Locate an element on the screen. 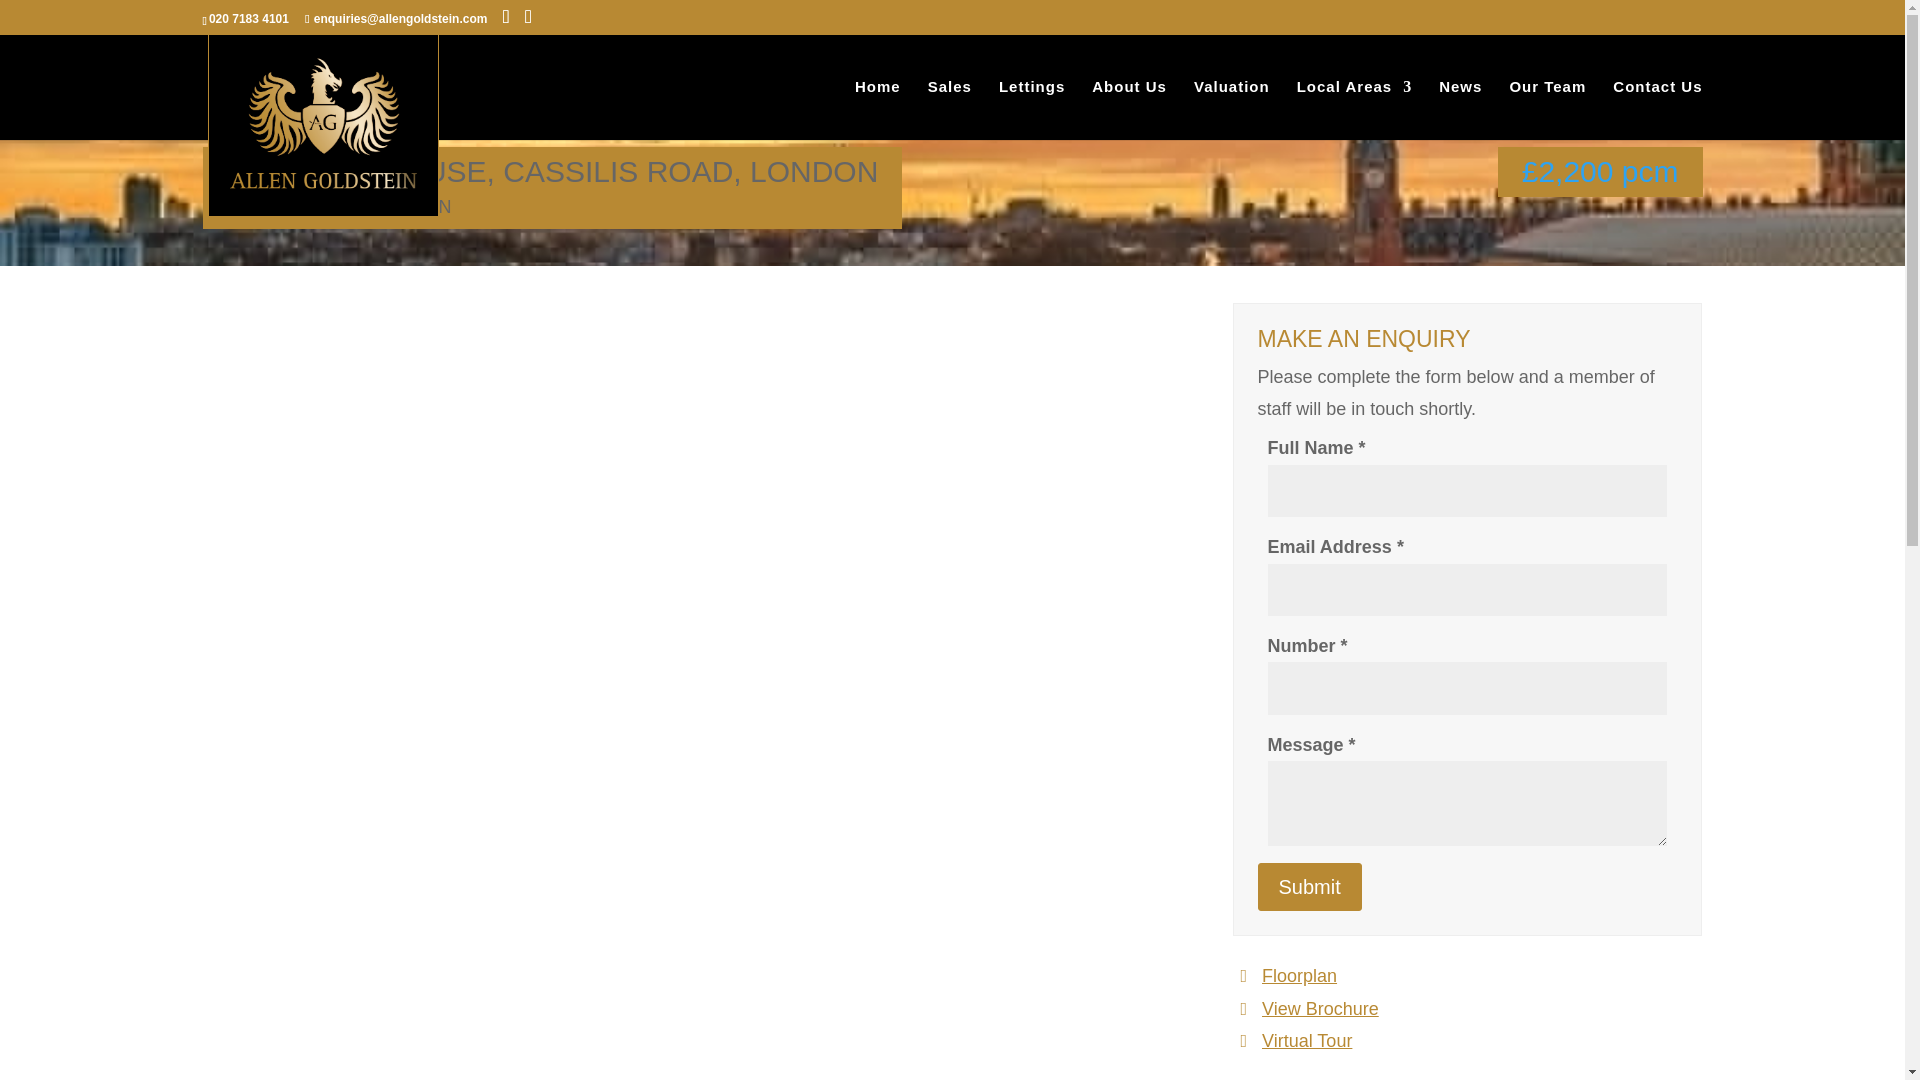  Our Team is located at coordinates (1547, 110).